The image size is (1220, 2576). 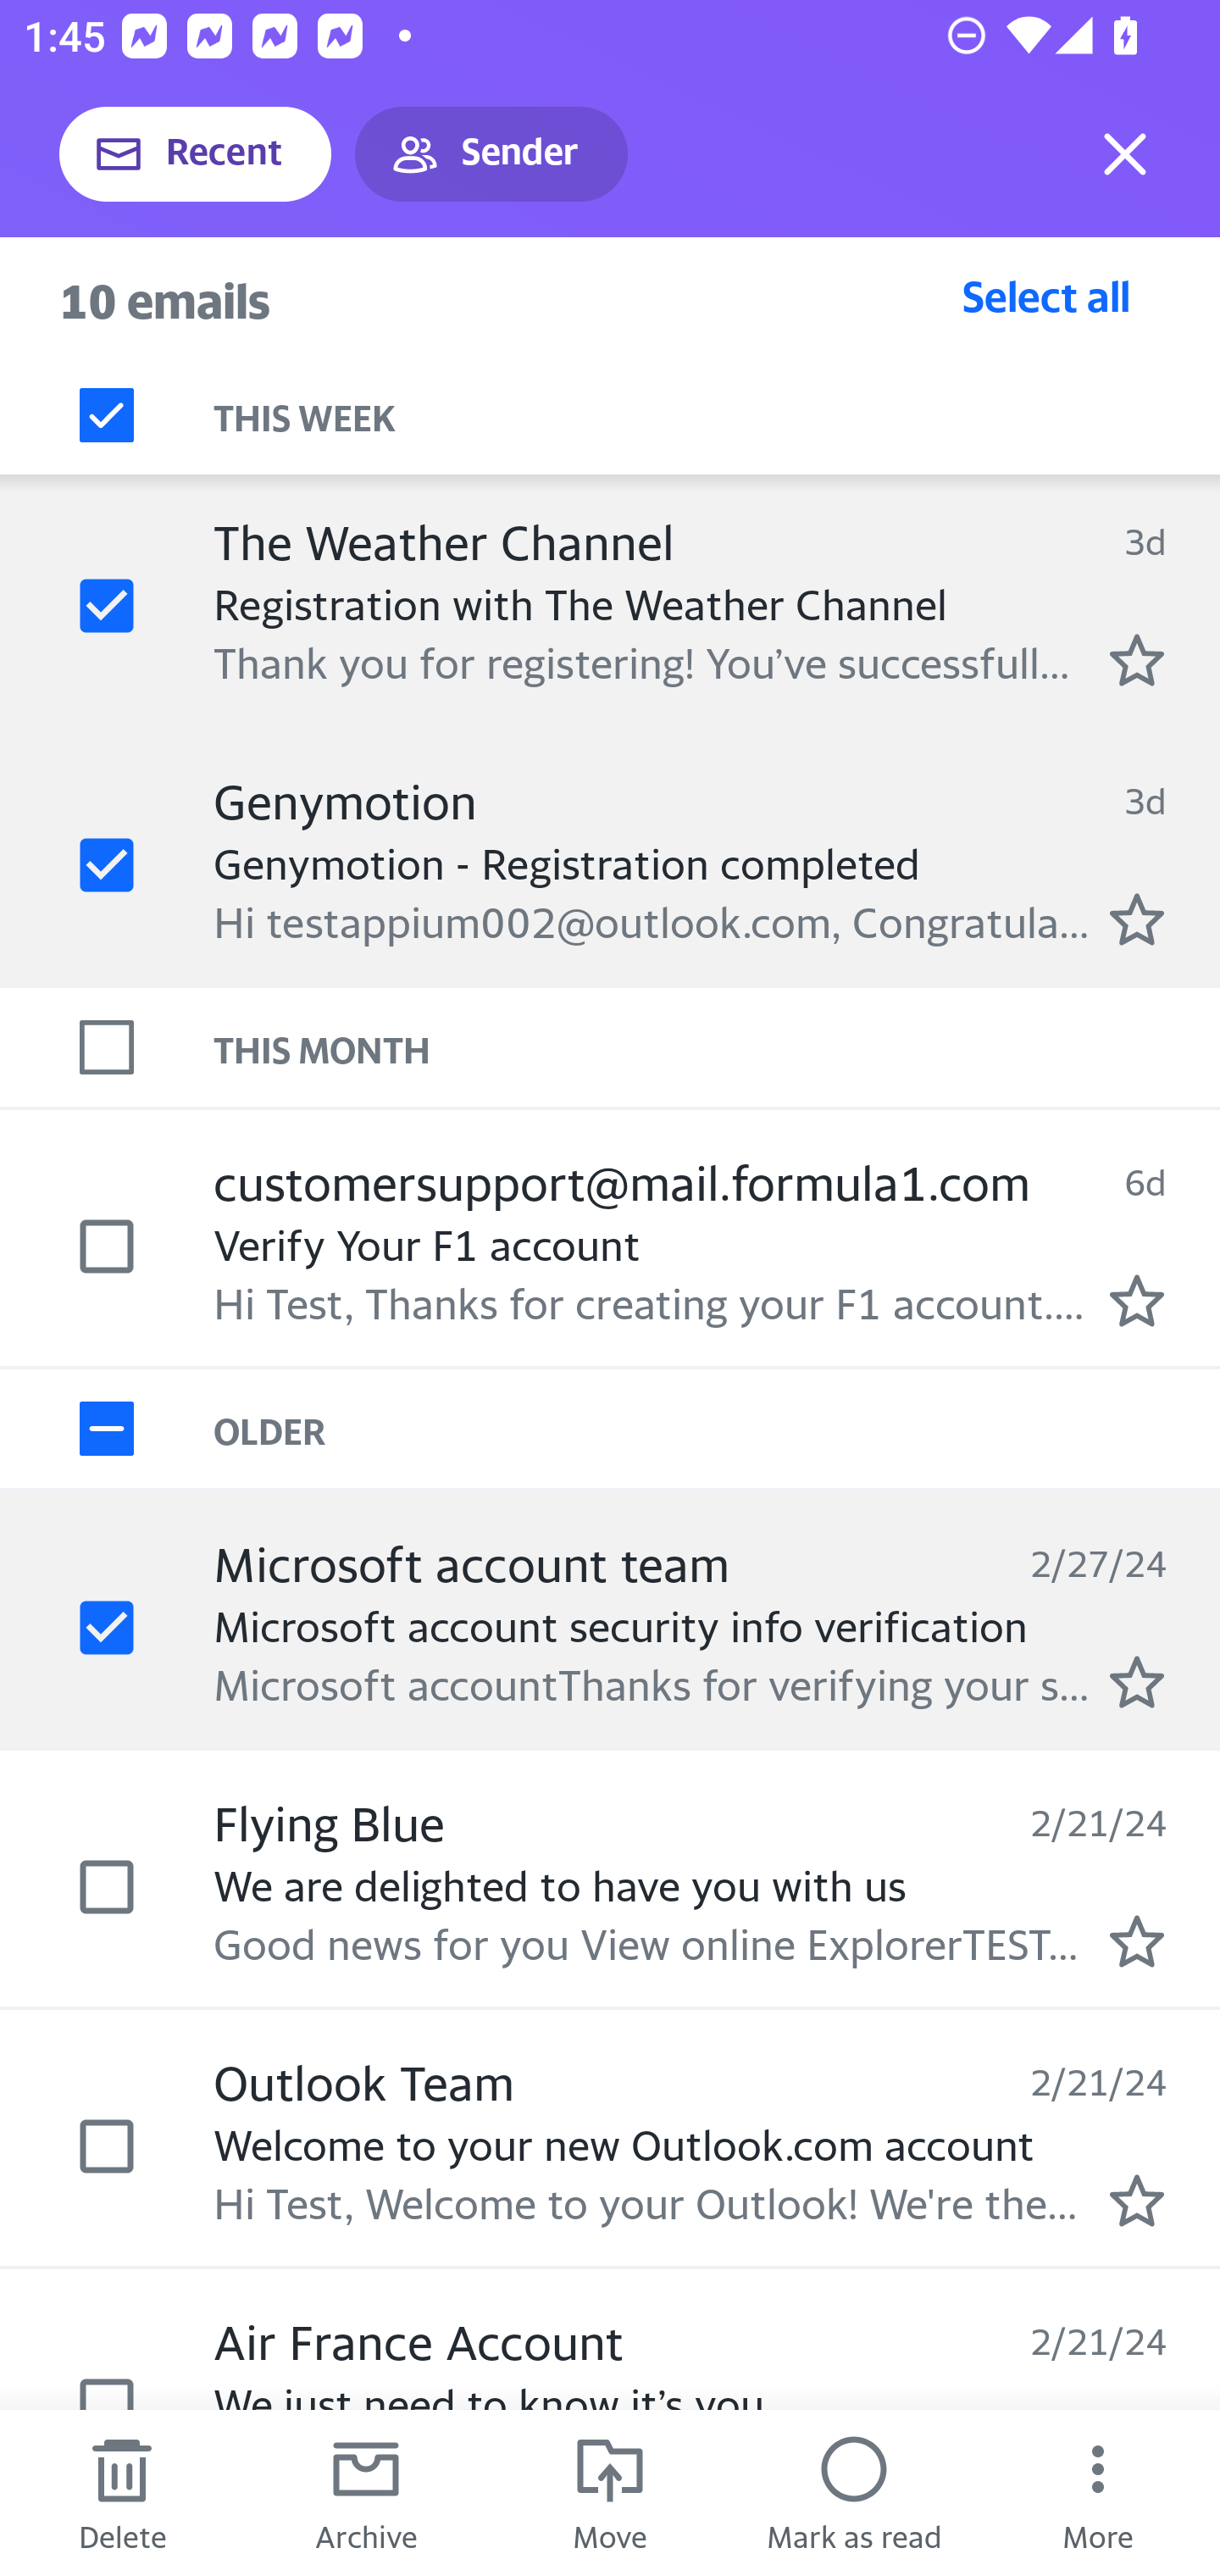 What do you see at coordinates (1137, 1680) in the screenshot?
I see `Mark as starred.` at bounding box center [1137, 1680].